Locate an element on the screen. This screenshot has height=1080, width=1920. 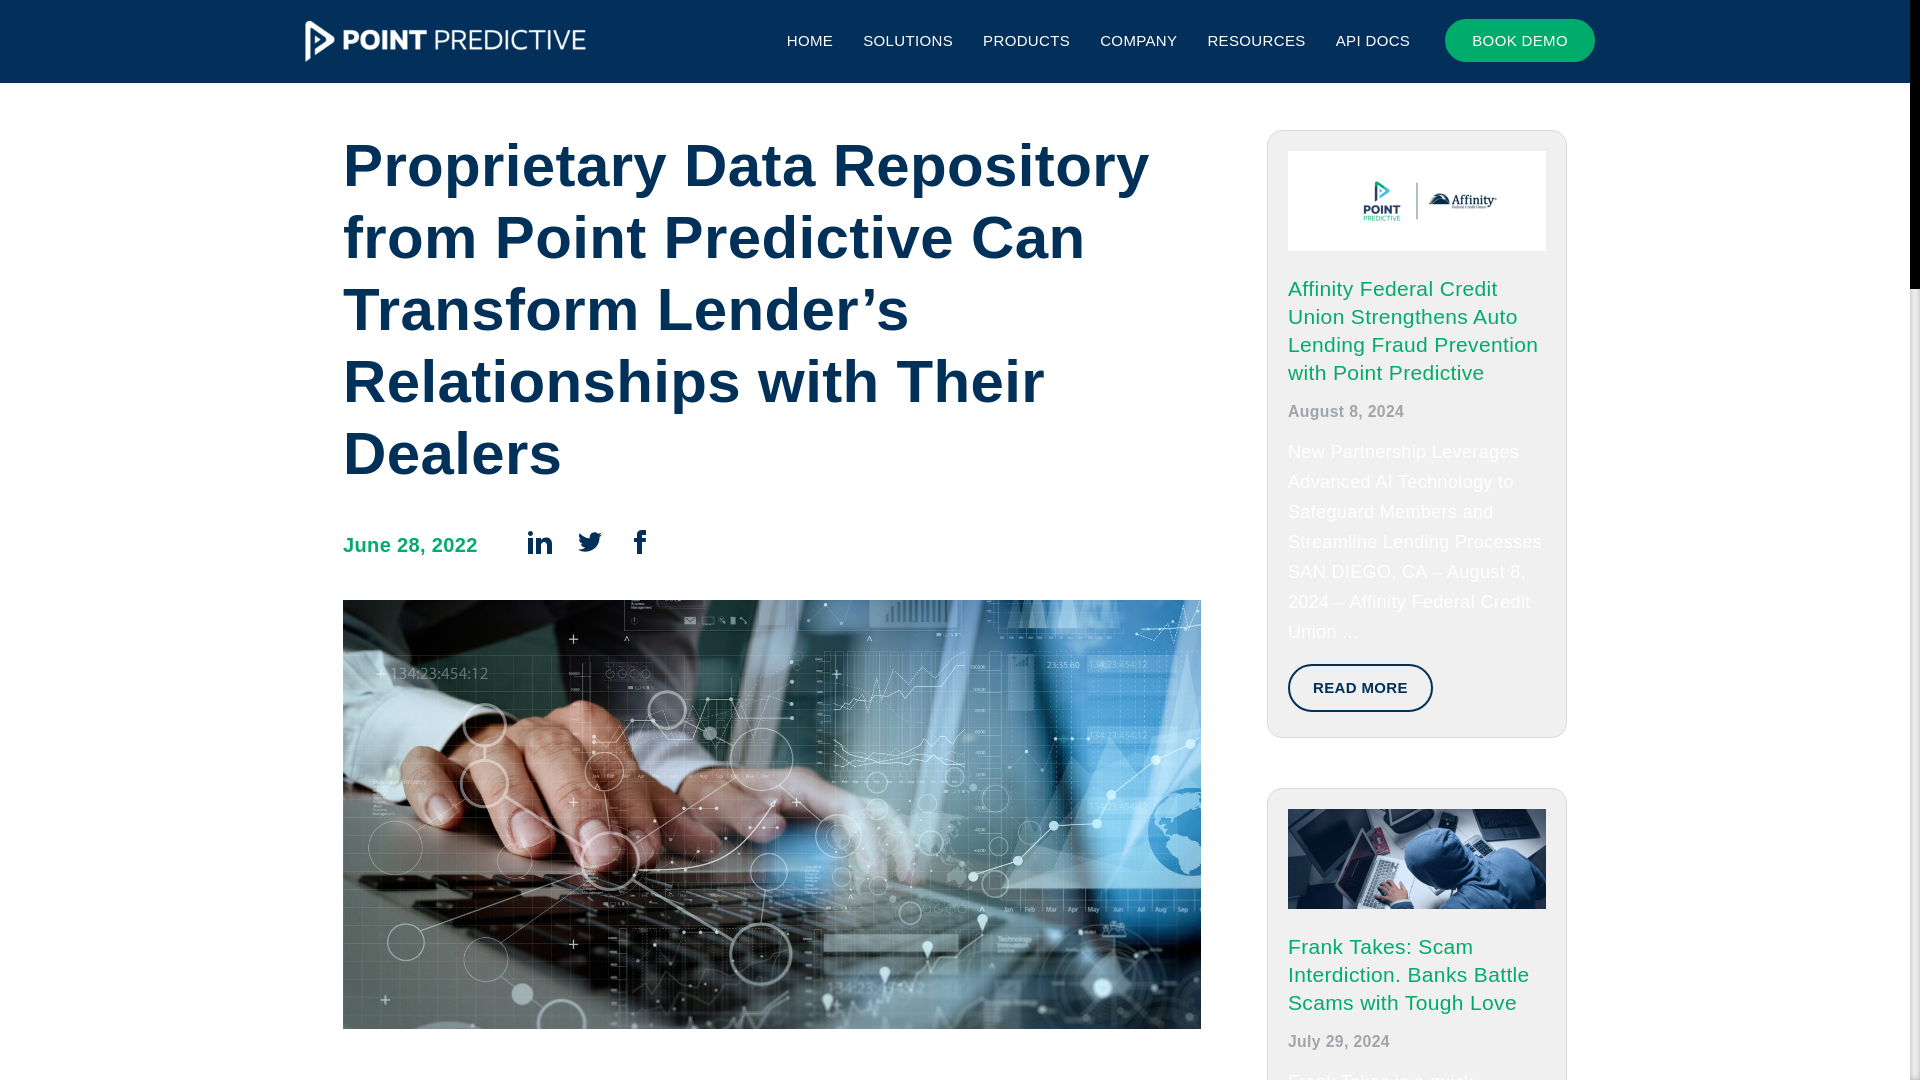
HOME is located at coordinates (810, 40).